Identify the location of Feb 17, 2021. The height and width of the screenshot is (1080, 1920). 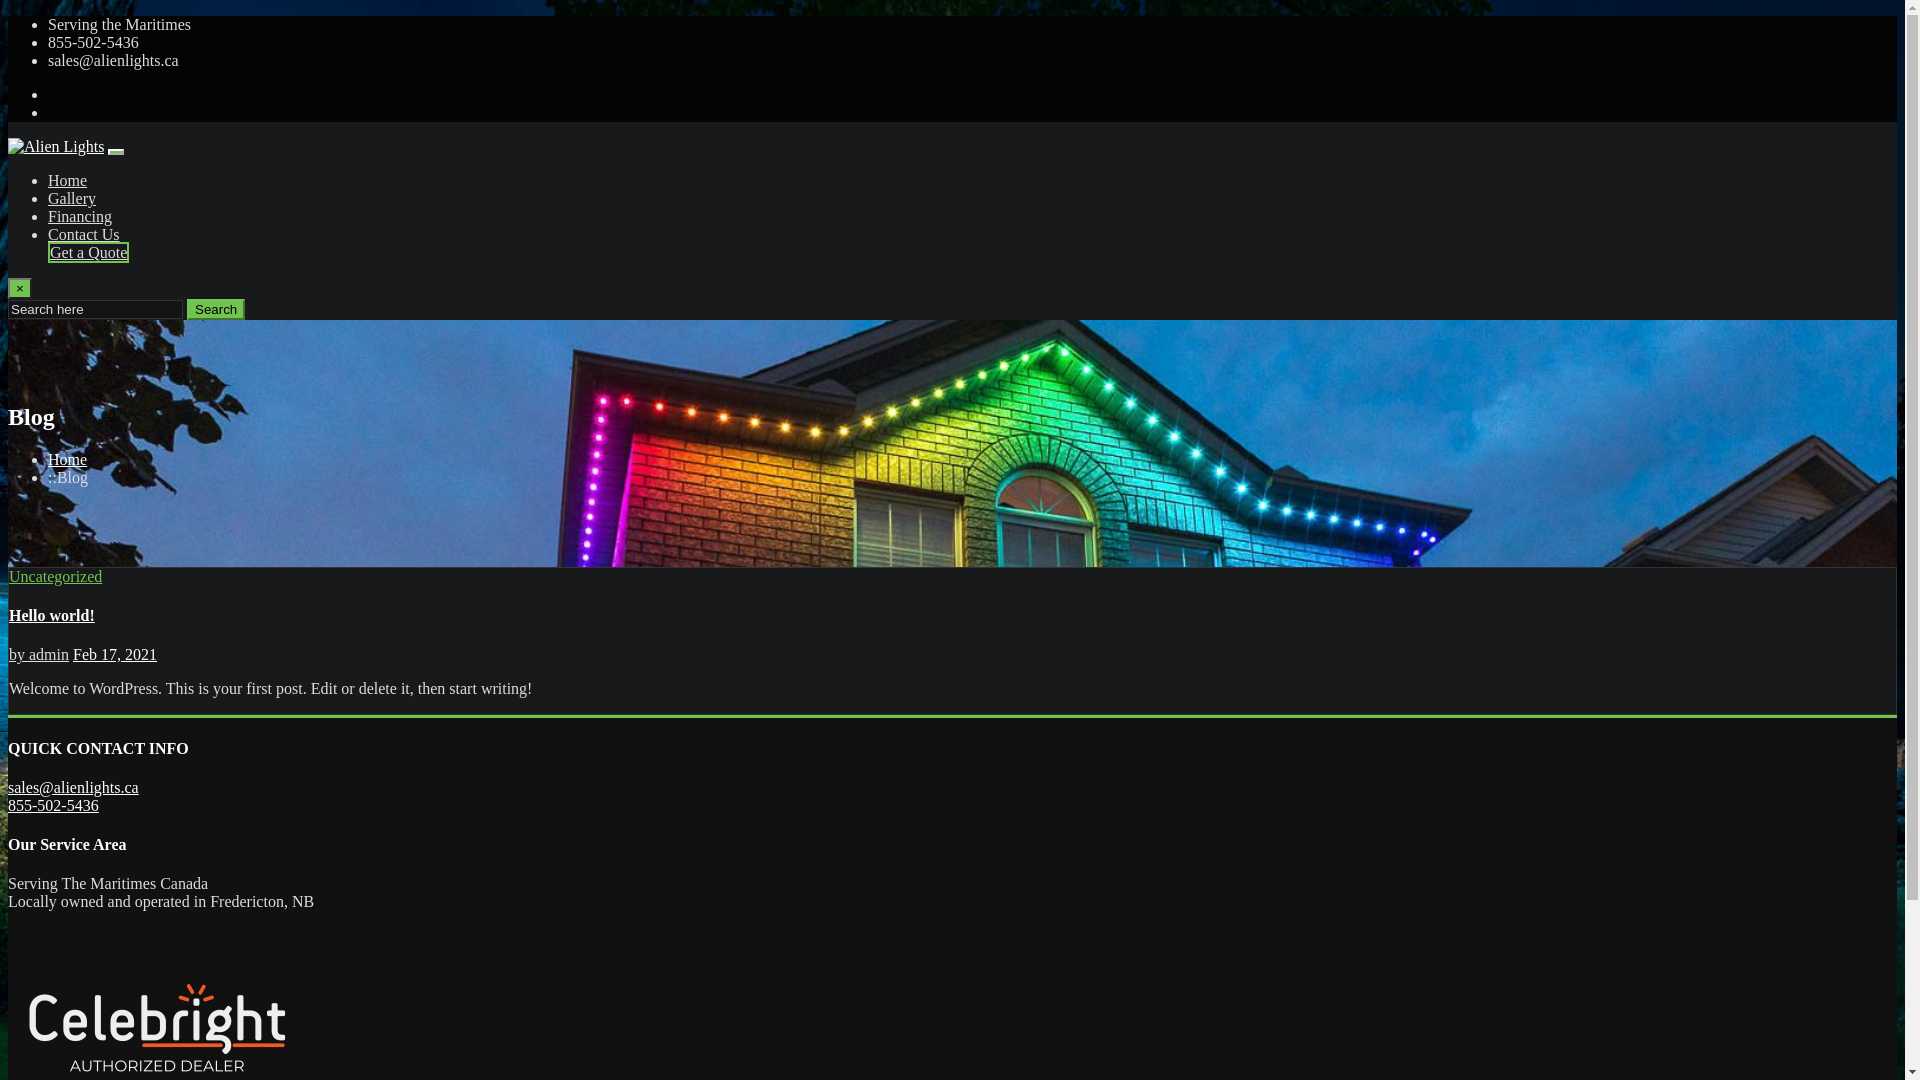
(115, 654).